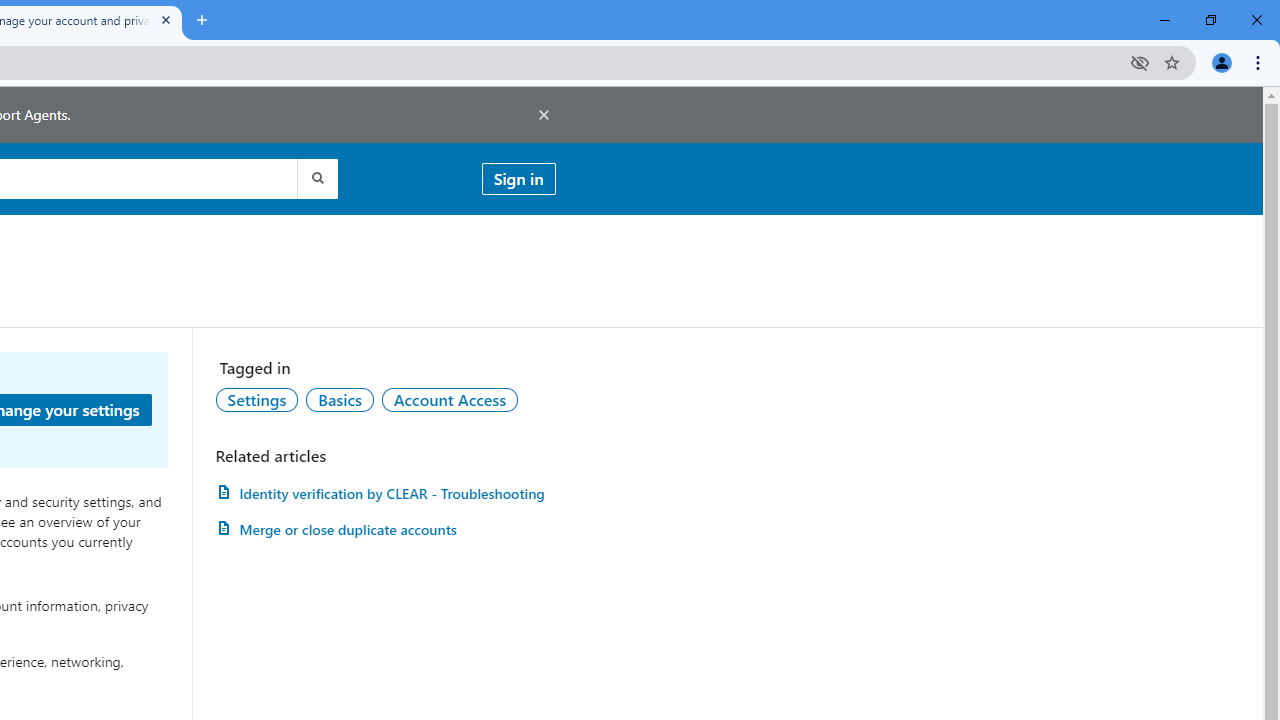  I want to click on AutomationID: topic-link-a149001, so click(257, 399).